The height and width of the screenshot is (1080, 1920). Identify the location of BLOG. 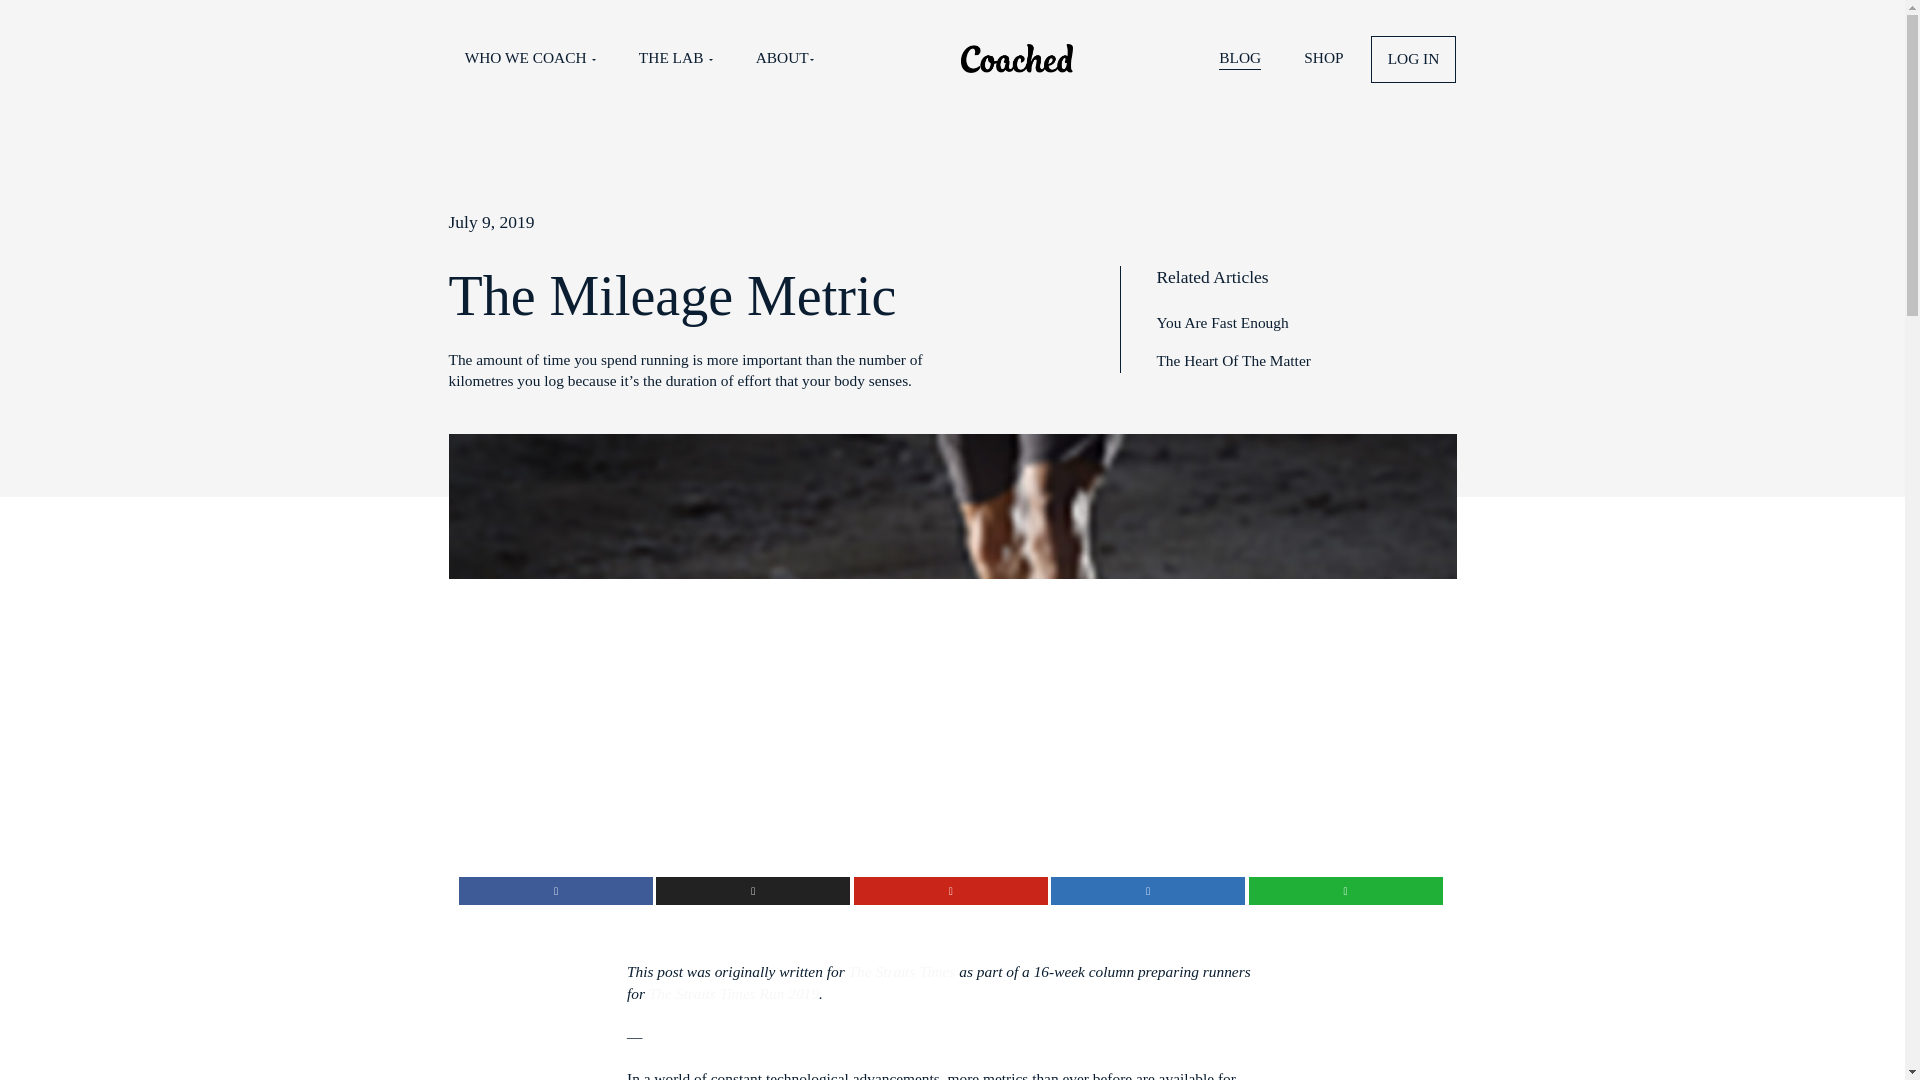
(1772, 86).